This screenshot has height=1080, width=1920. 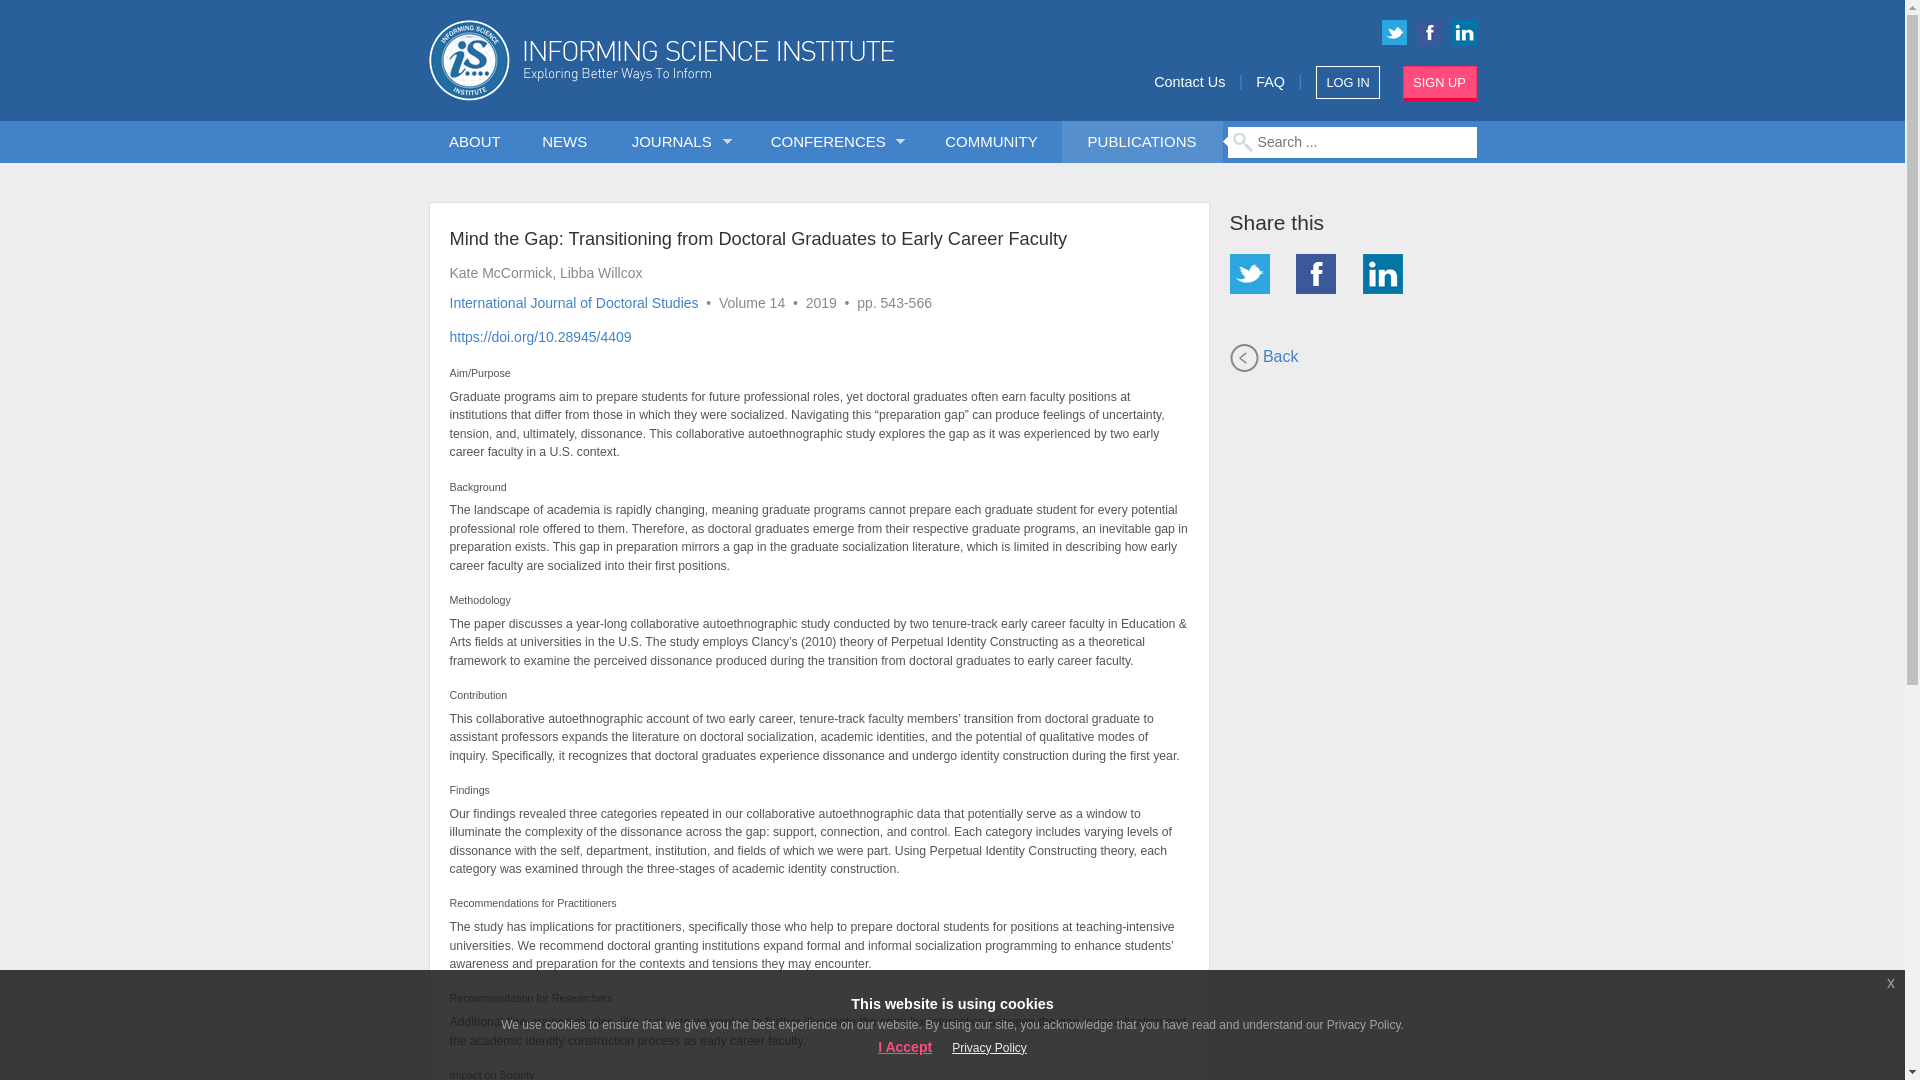 I want to click on LOG IN, so click(x=1348, y=82).